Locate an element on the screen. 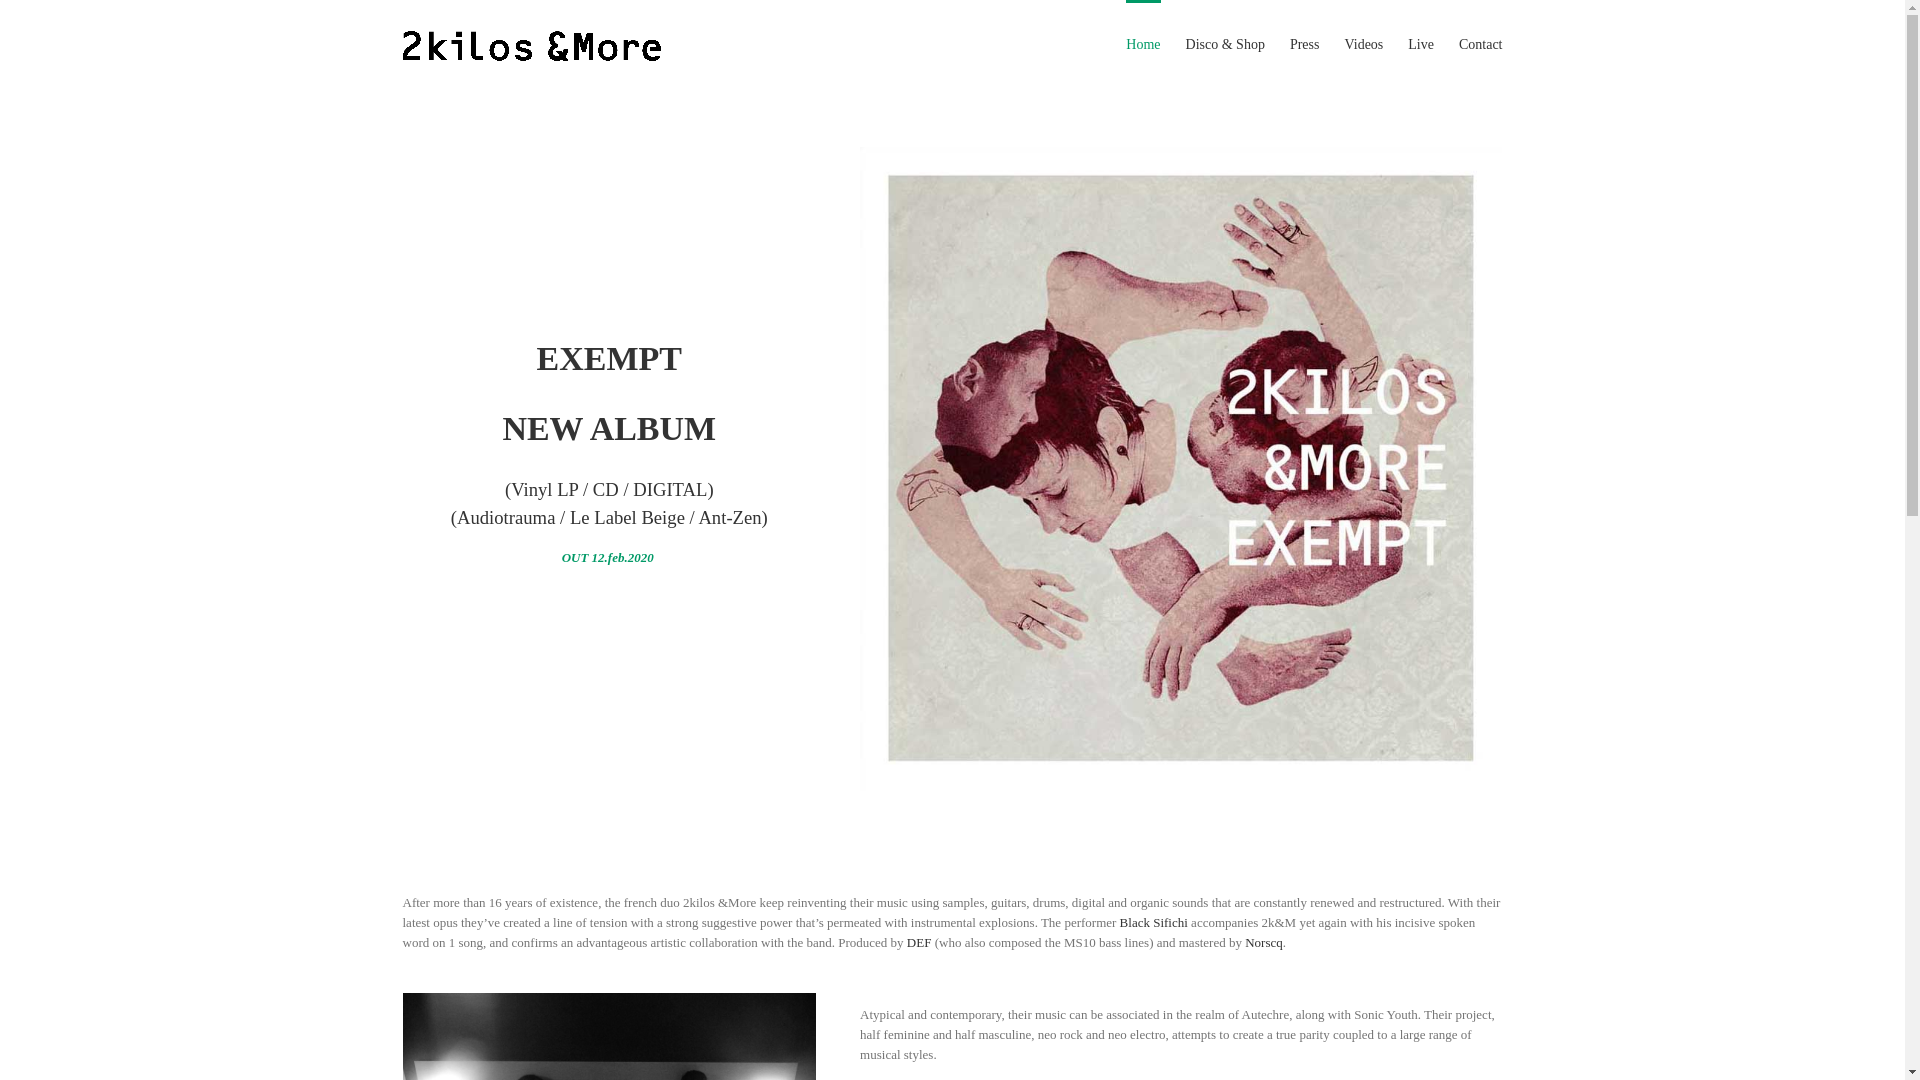  DEF is located at coordinates (920, 942).